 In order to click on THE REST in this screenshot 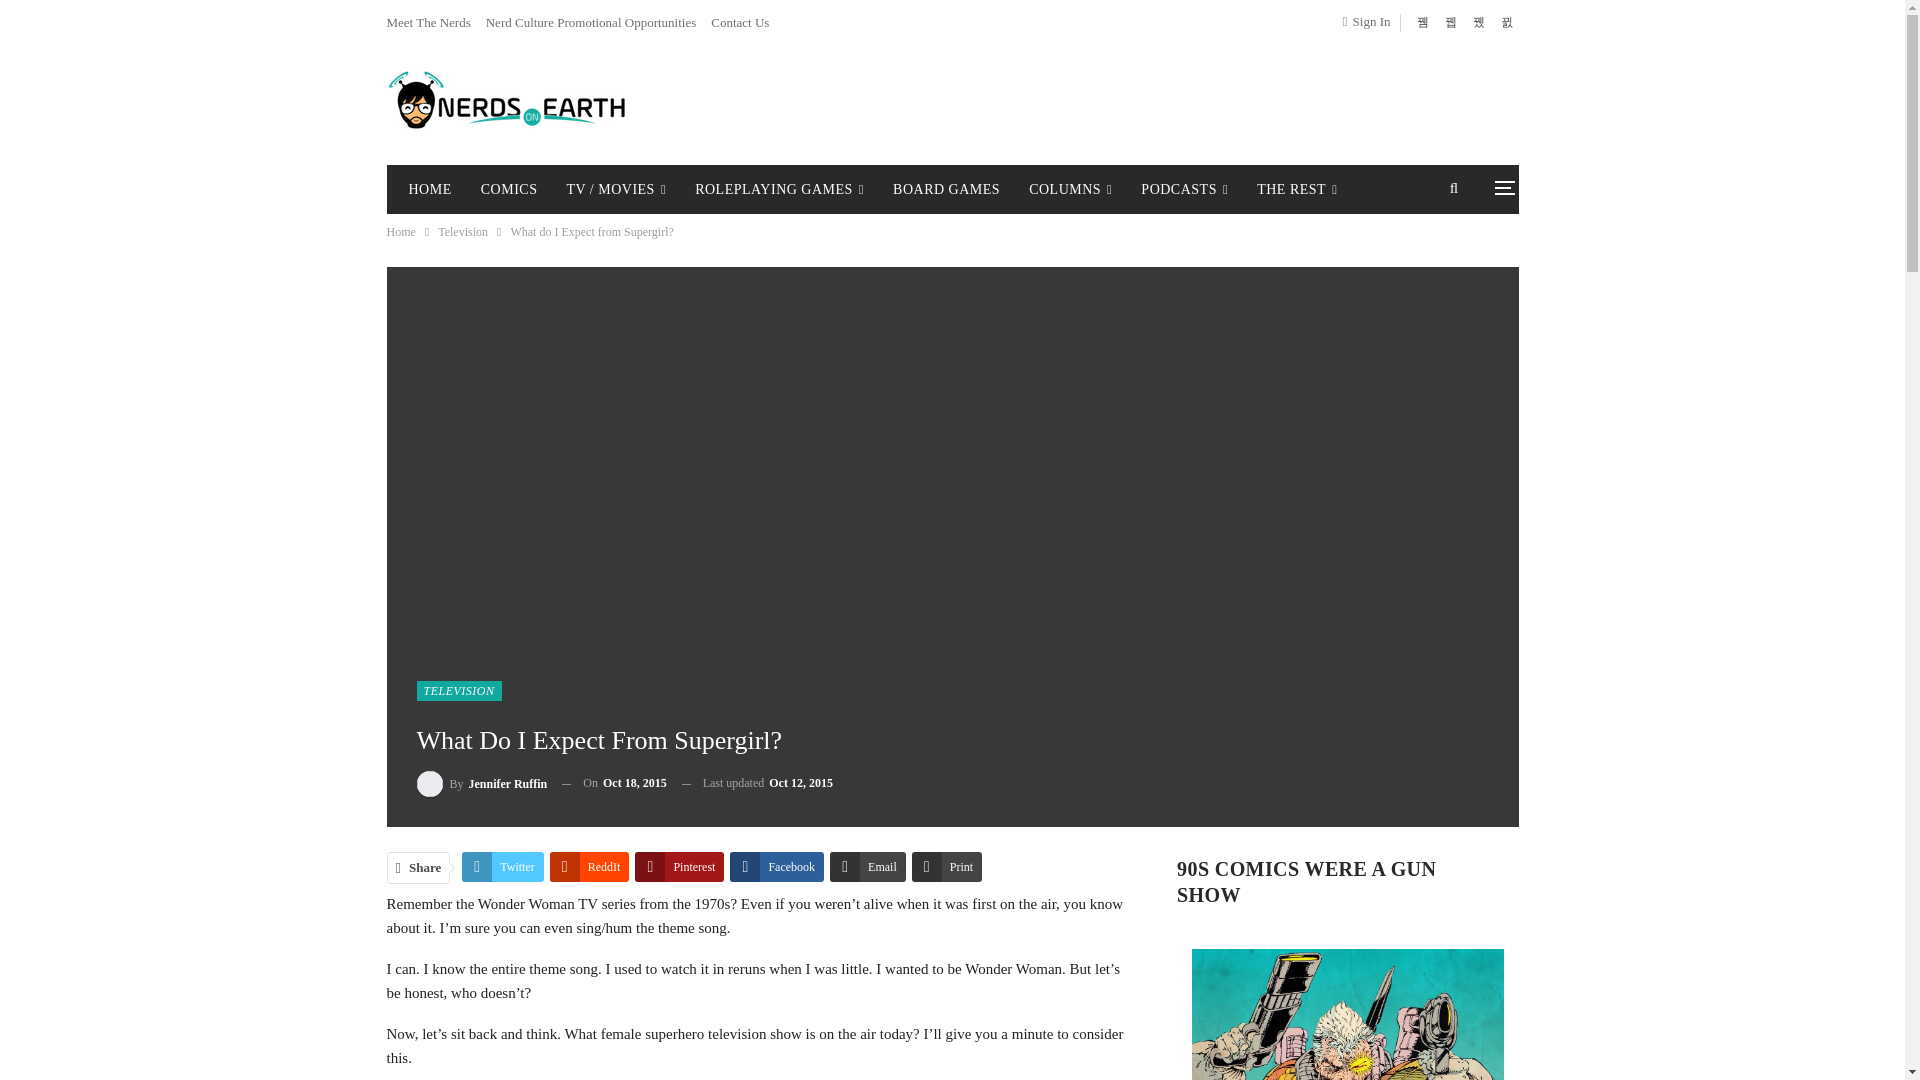, I will do `click(1296, 190)`.